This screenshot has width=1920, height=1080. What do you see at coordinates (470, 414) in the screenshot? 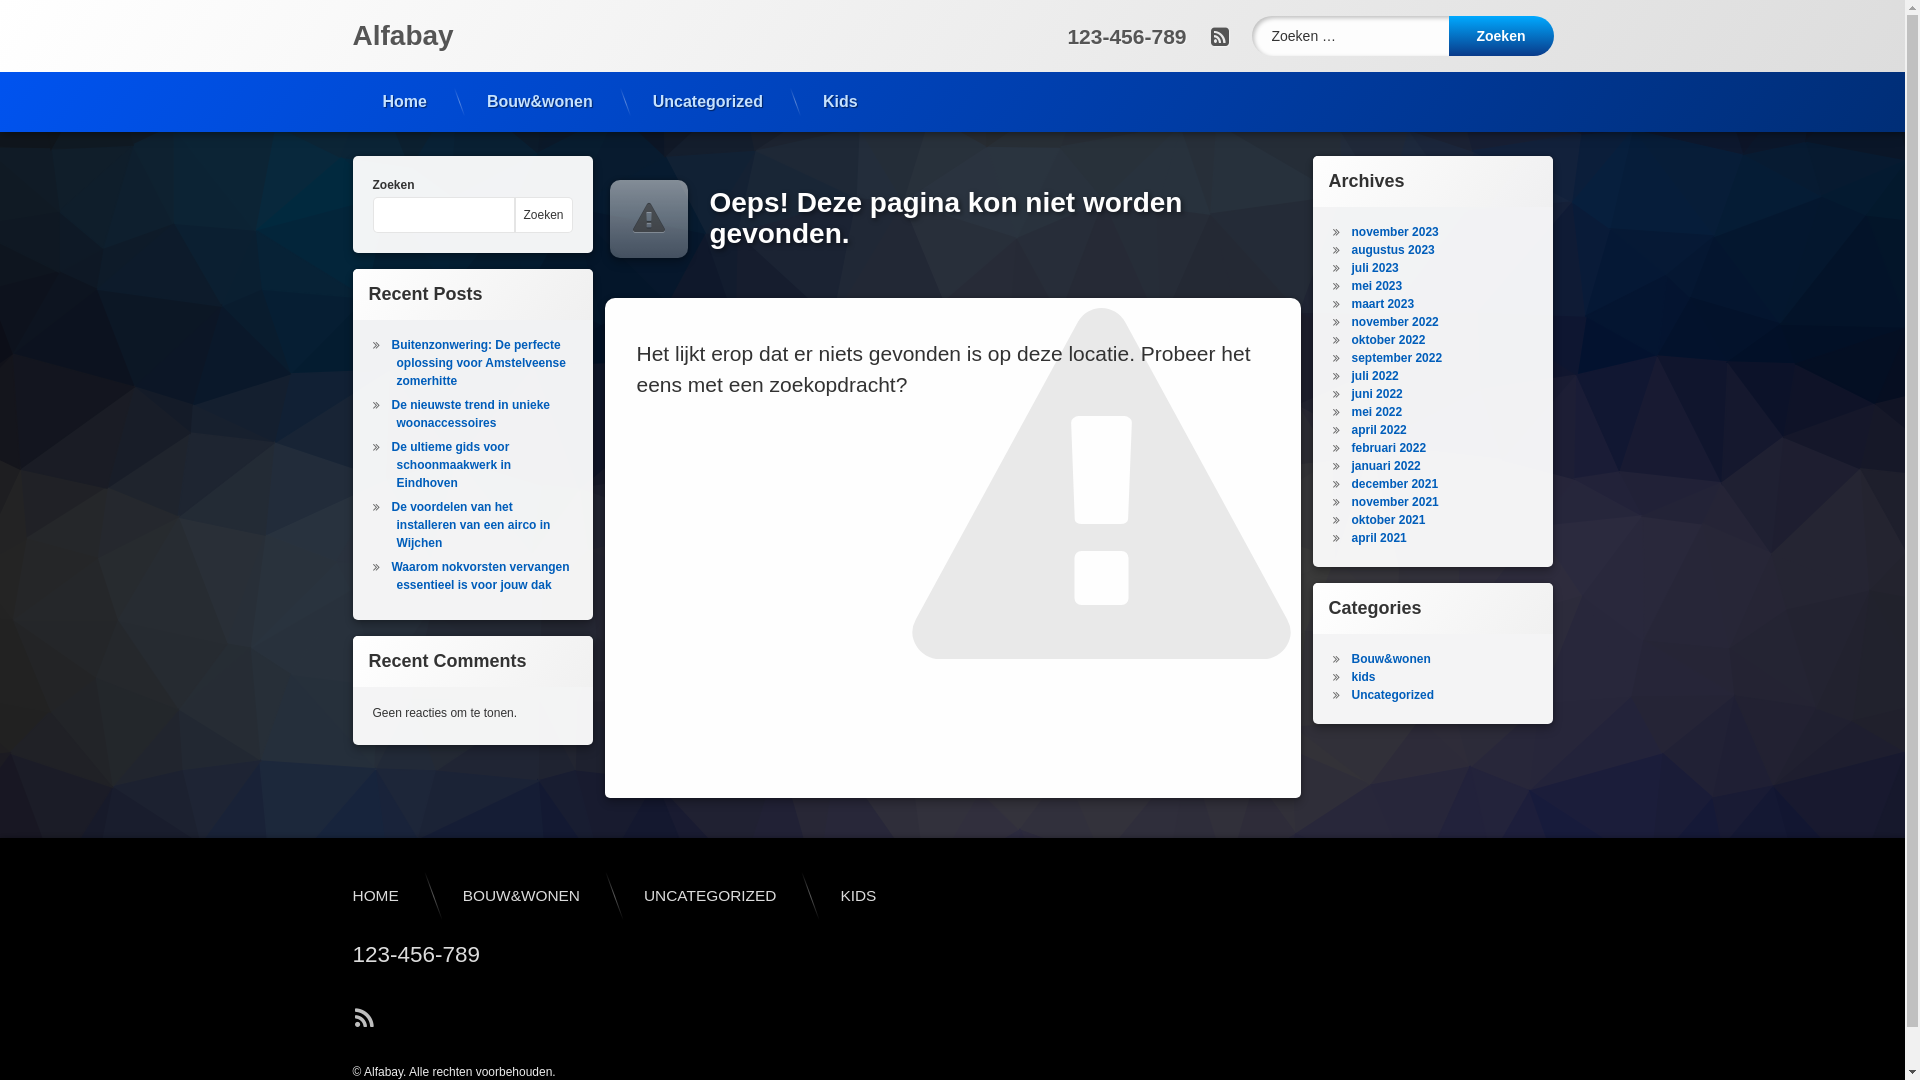
I see `De nieuwste trend in unieke woonaccessoires` at bounding box center [470, 414].